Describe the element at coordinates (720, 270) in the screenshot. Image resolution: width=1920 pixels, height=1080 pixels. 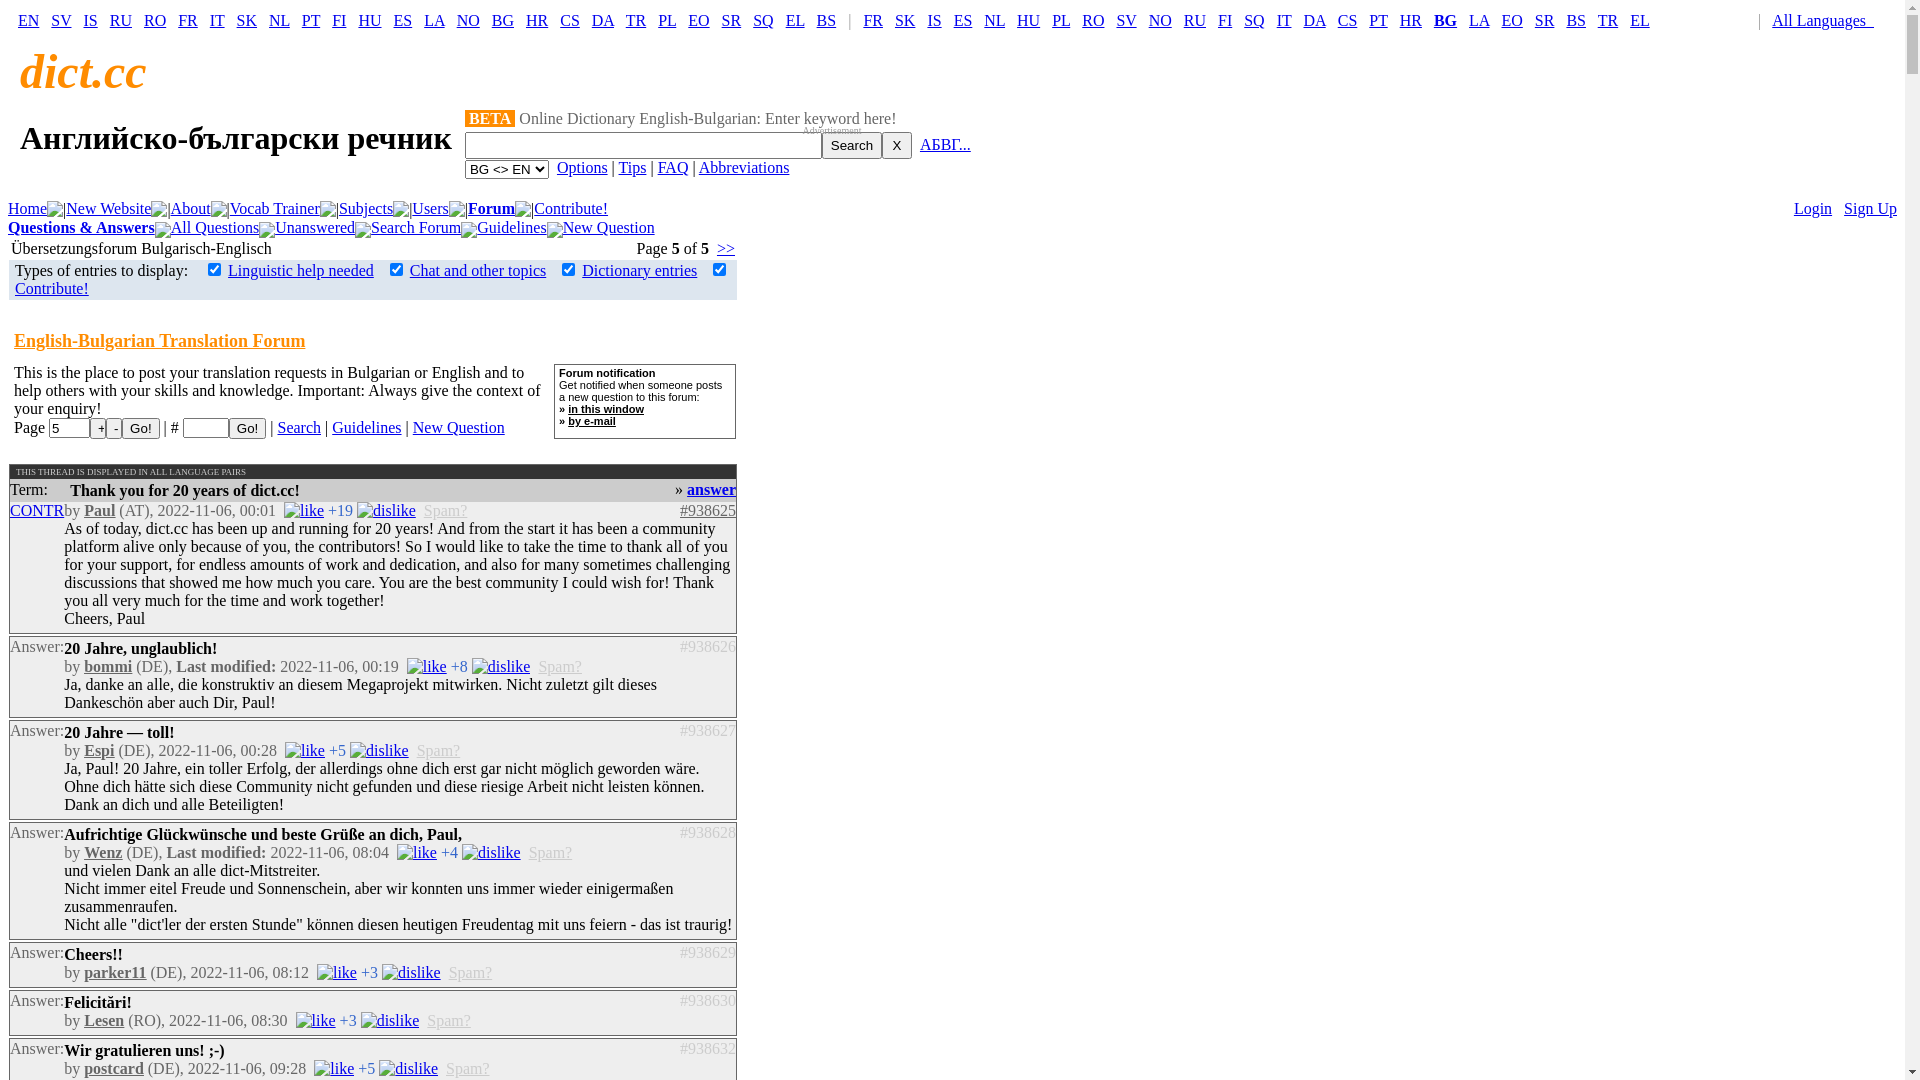
I see `on` at that location.